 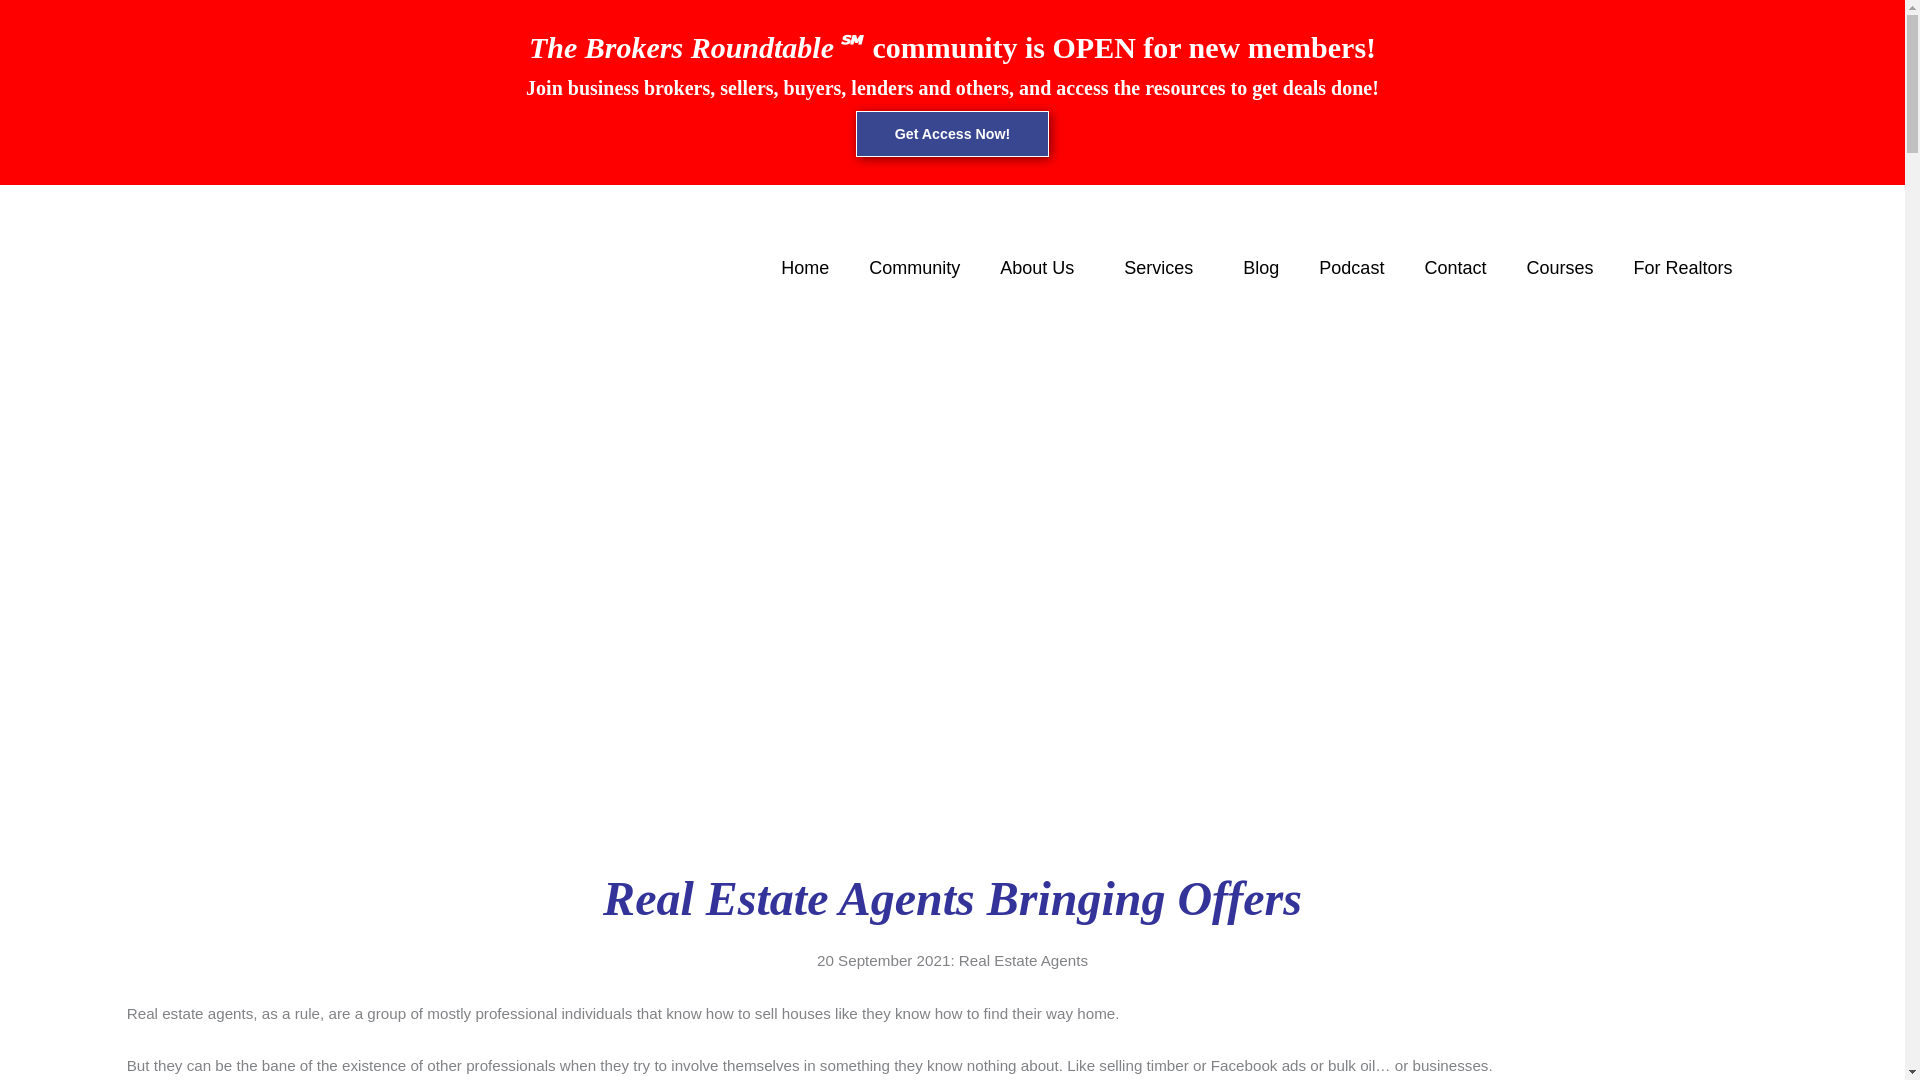 I want to click on Home, so click(x=804, y=268).